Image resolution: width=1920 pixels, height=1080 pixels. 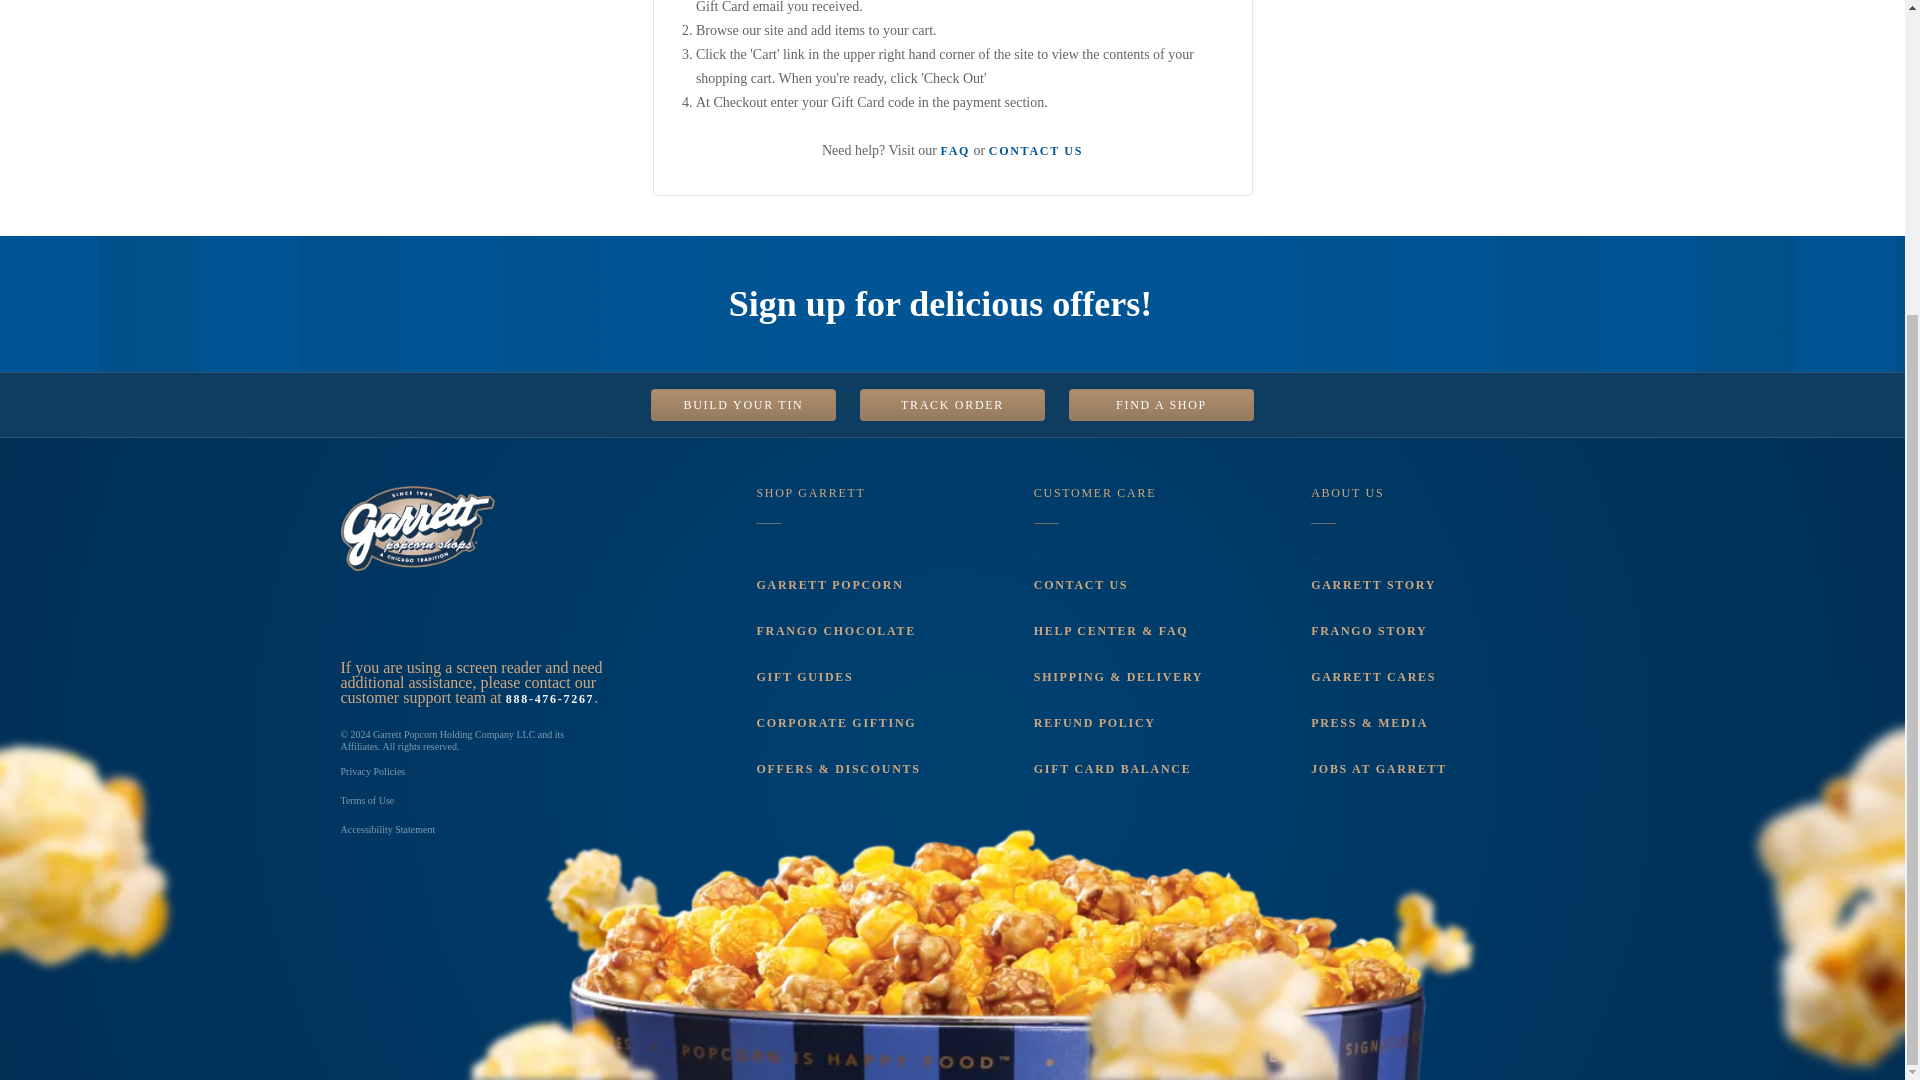 I want to click on Youtube, so click(x=508, y=615).